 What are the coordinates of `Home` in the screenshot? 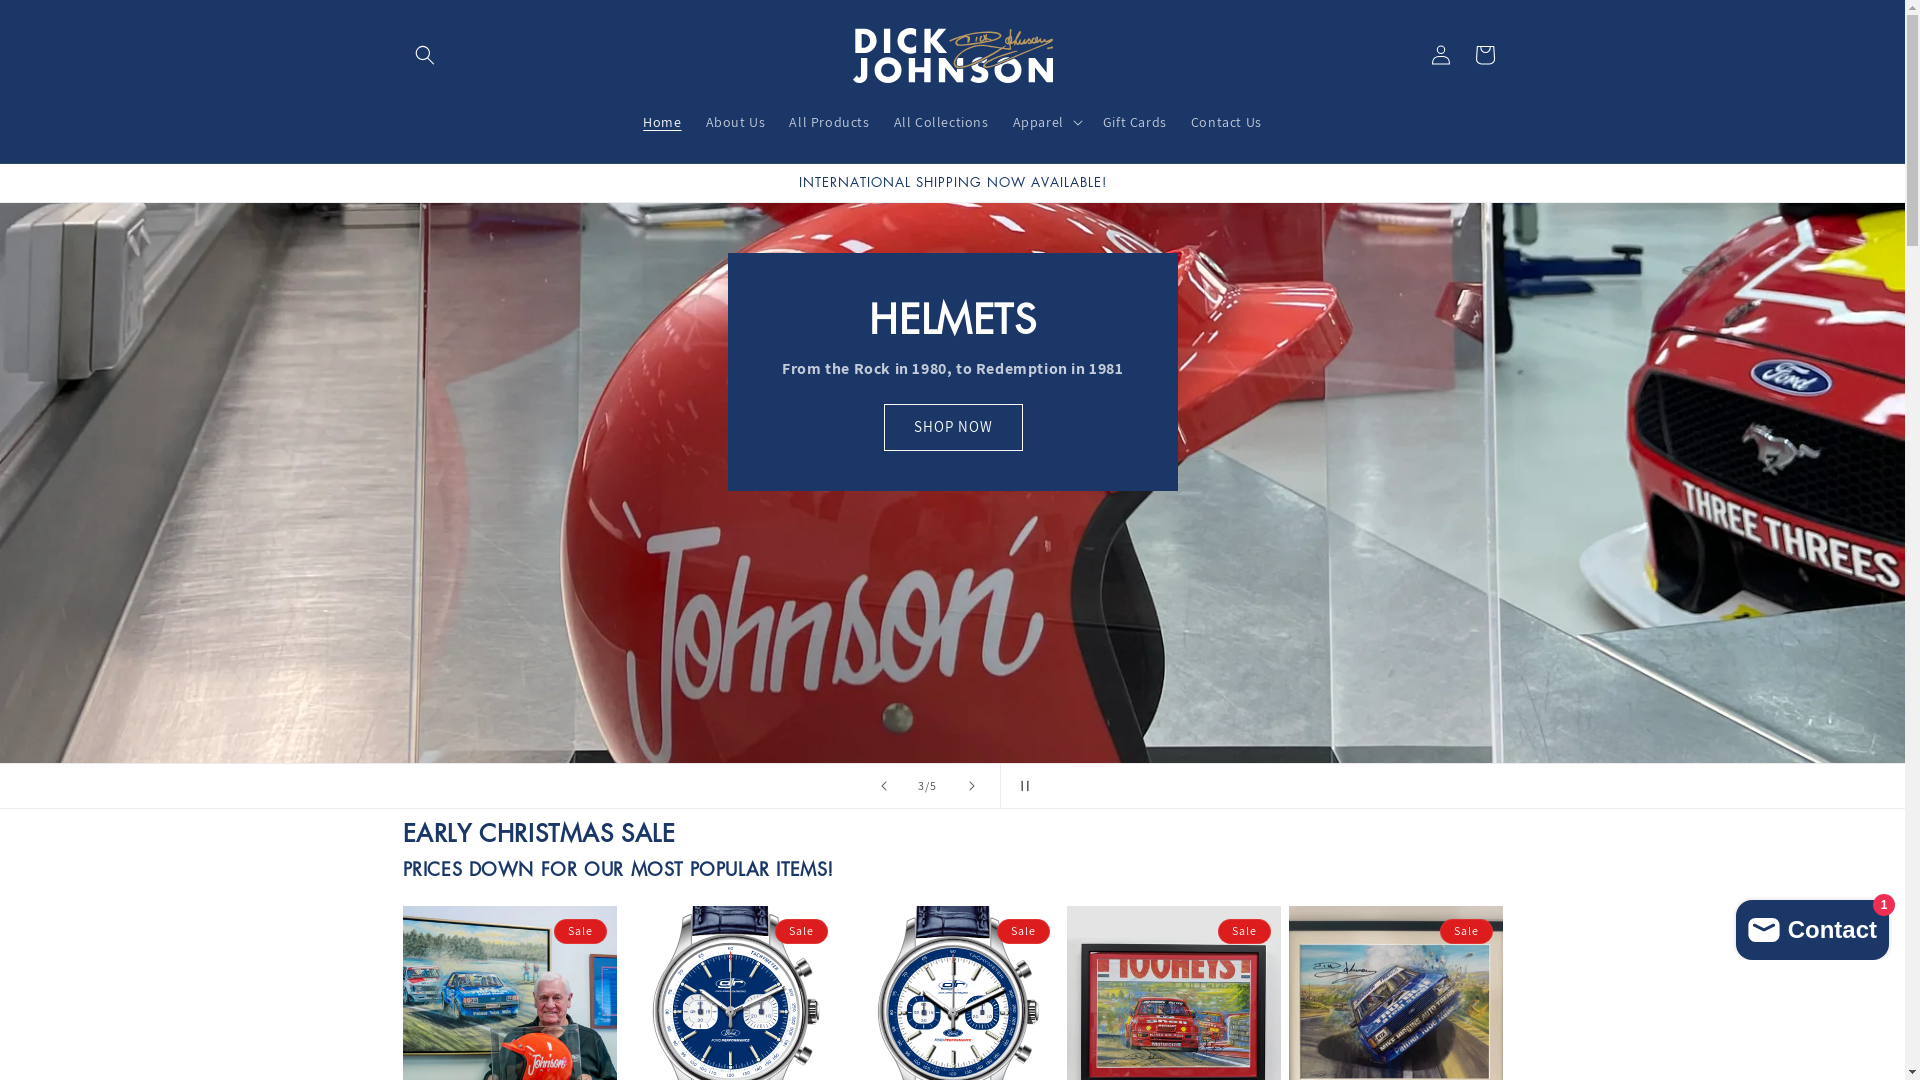 It's located at (662, 122).